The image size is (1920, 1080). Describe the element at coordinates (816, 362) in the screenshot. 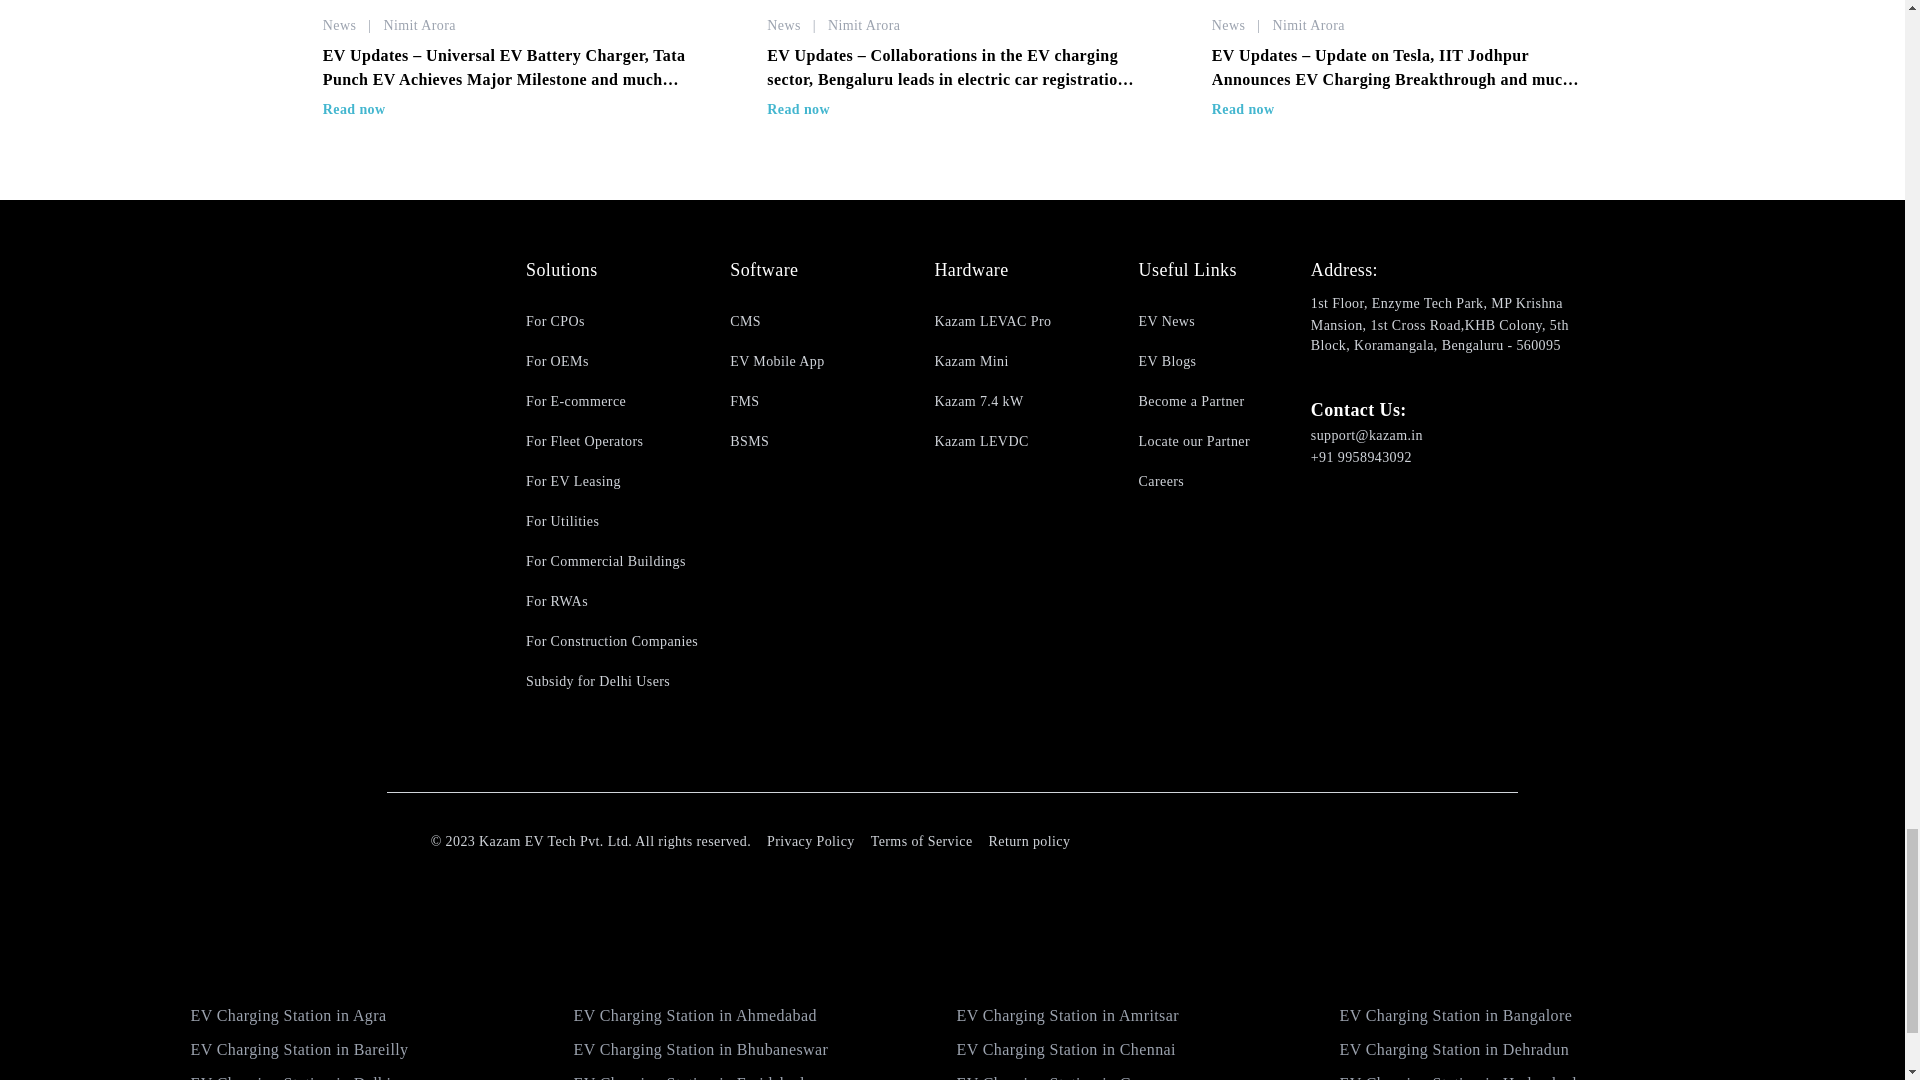

I see `EV Mobile App` at that location.